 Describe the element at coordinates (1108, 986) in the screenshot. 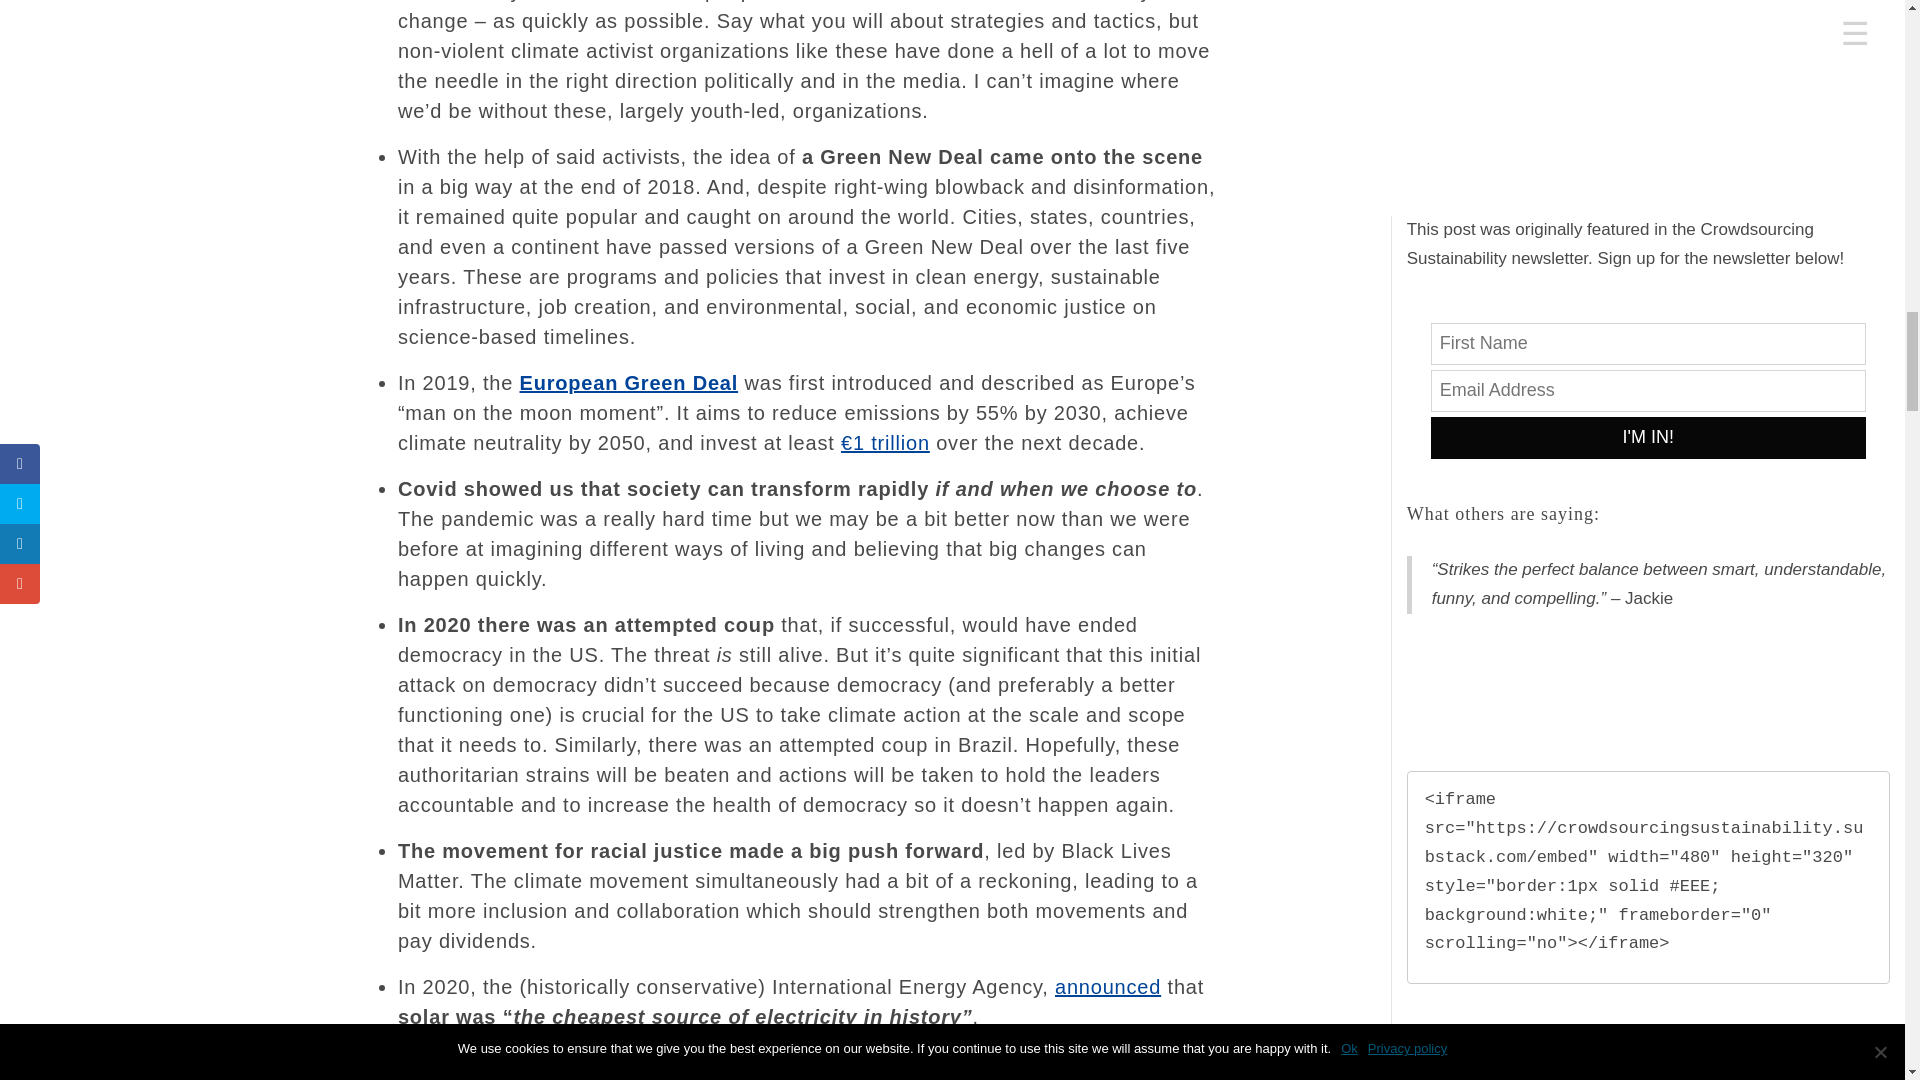

I see `announced` at that location.